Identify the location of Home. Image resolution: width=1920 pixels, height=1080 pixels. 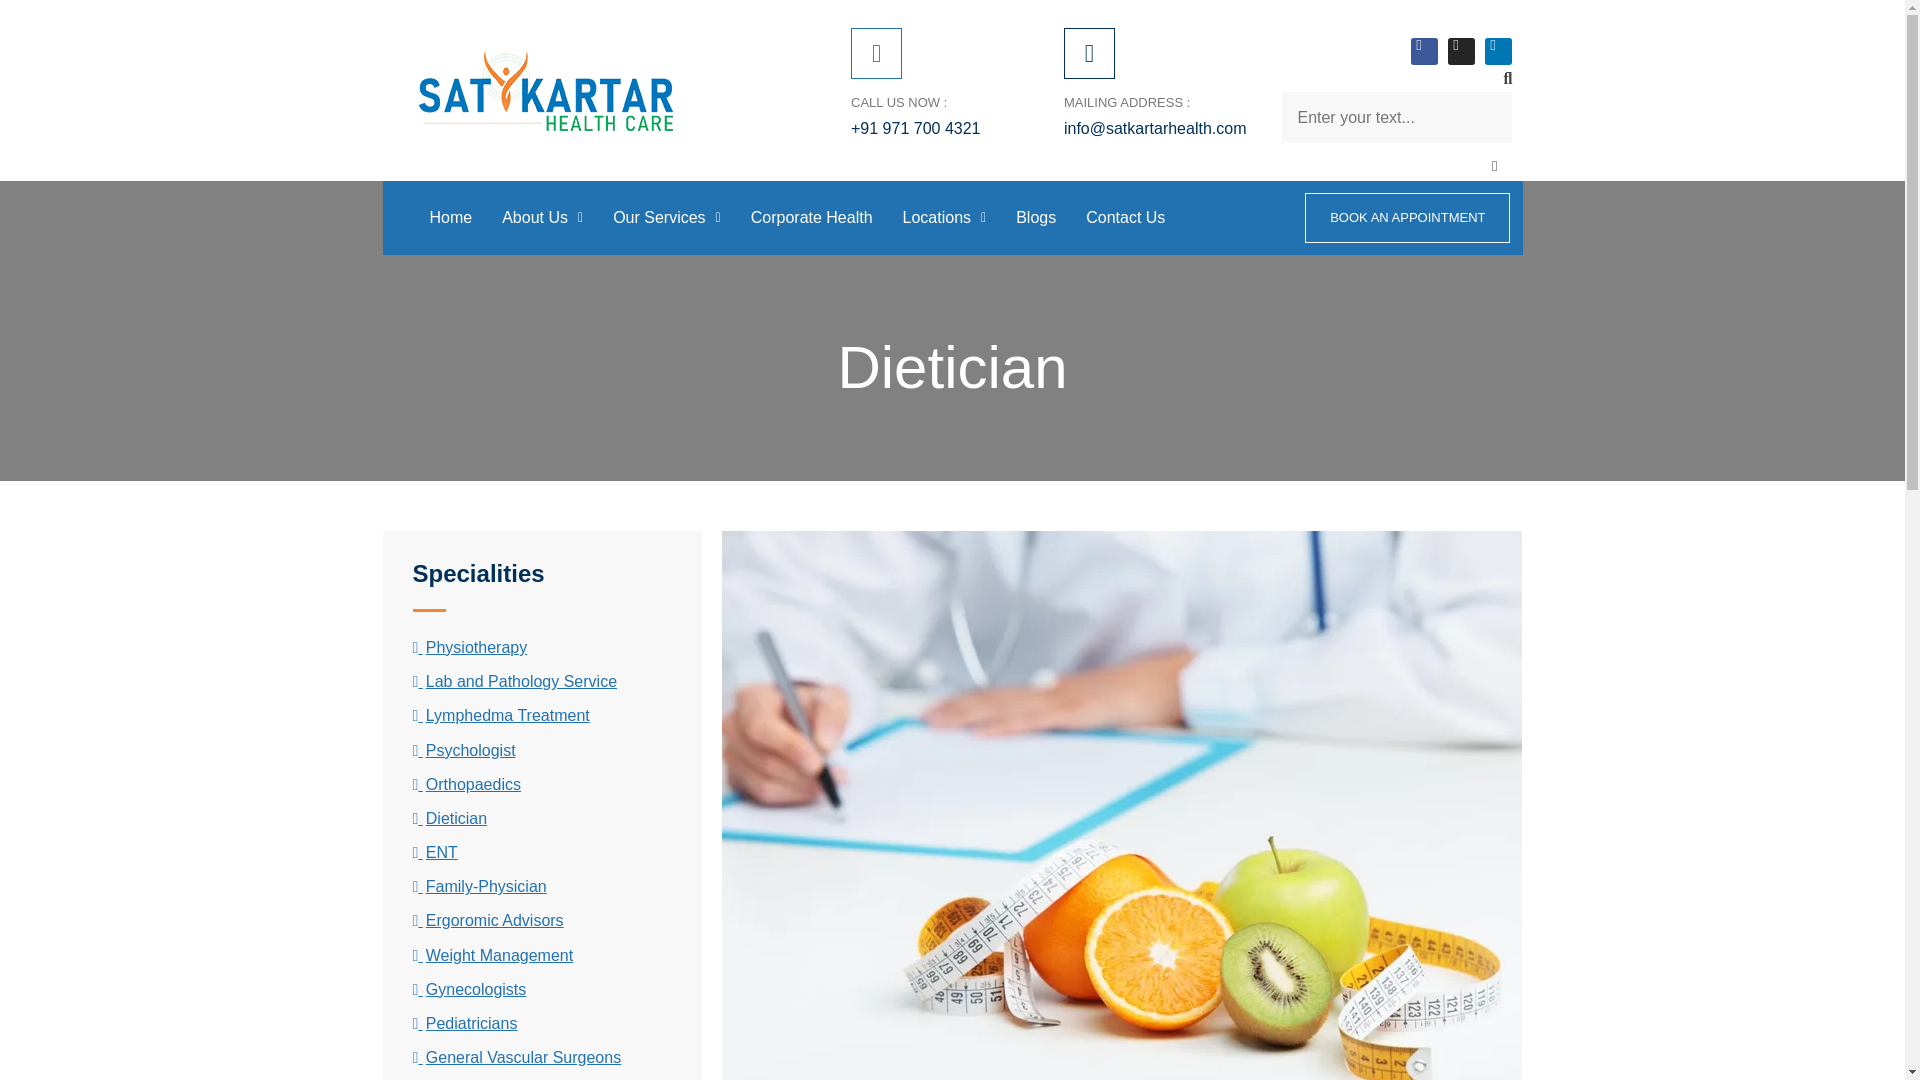
(450, 218).